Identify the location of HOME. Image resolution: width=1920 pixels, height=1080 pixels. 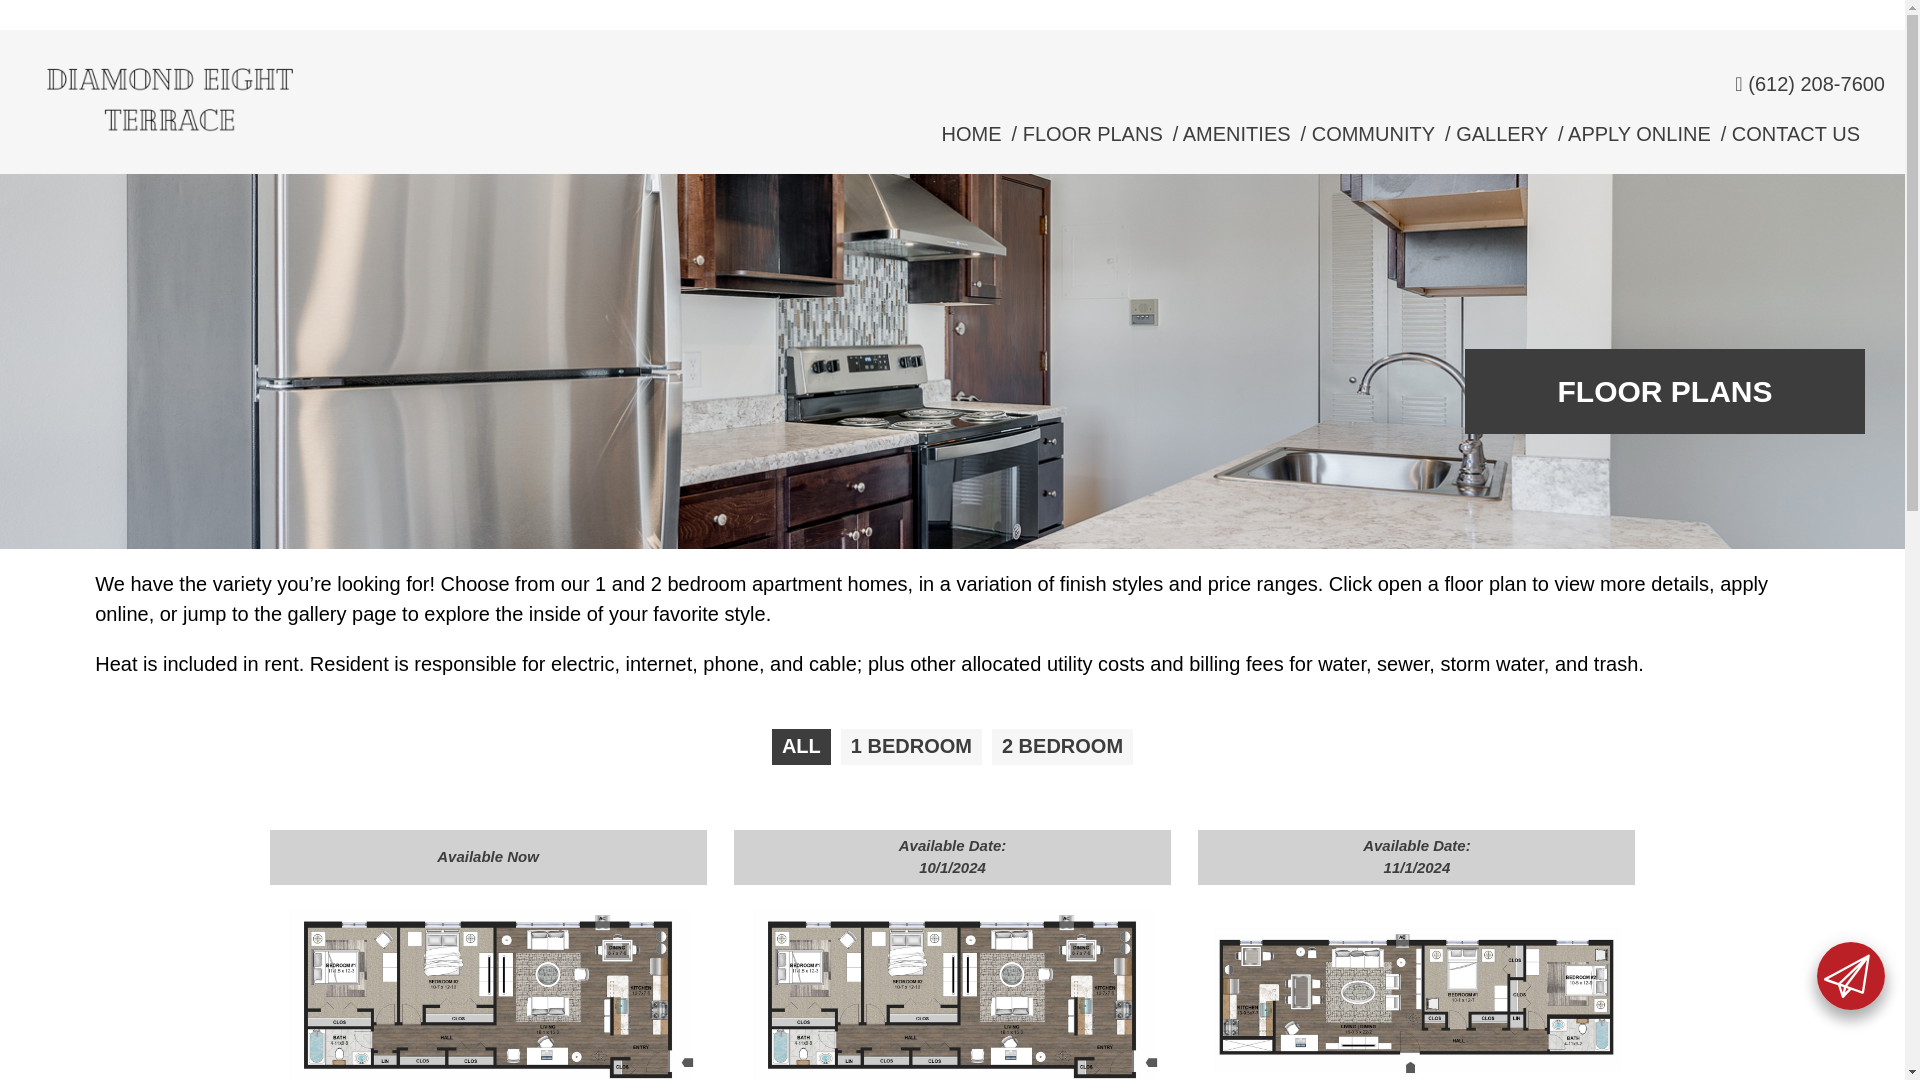
(972, 134).